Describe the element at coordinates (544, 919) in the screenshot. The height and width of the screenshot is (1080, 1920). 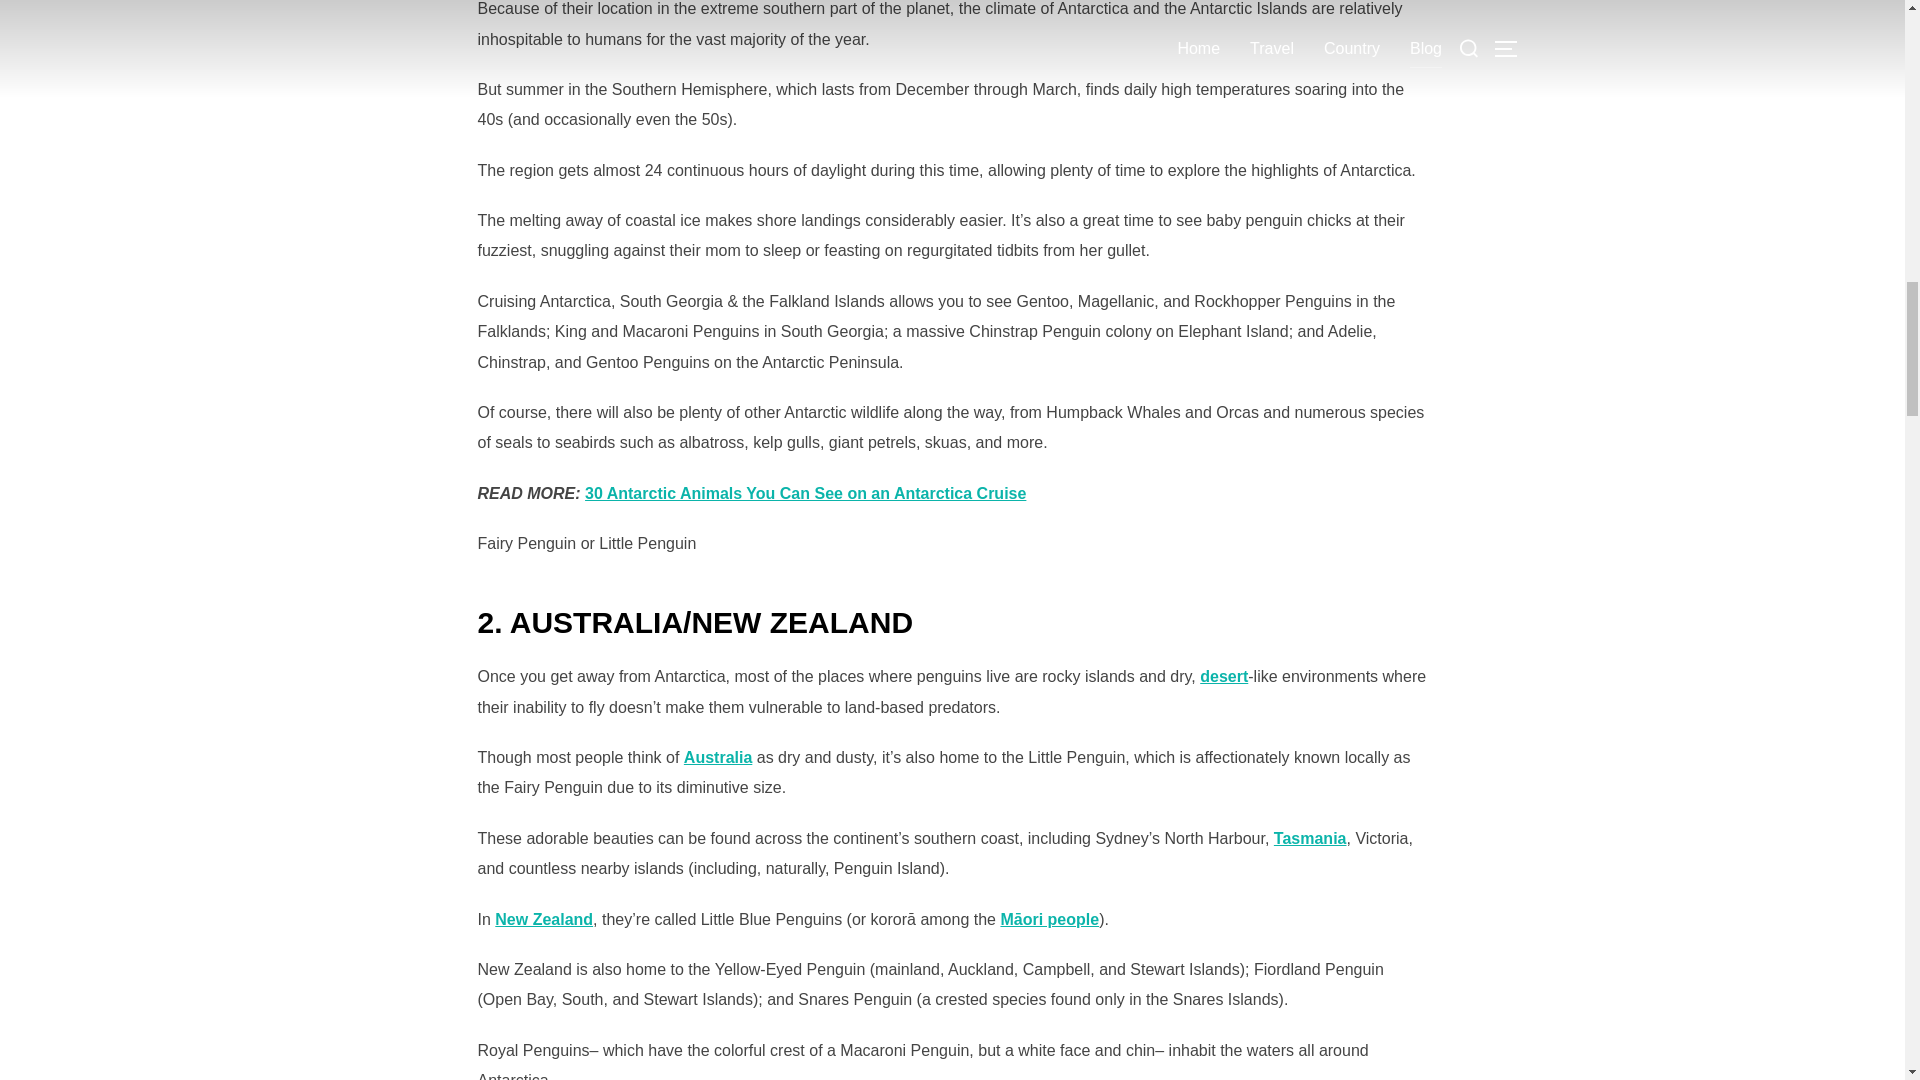
I see `New Zealand` at that location.